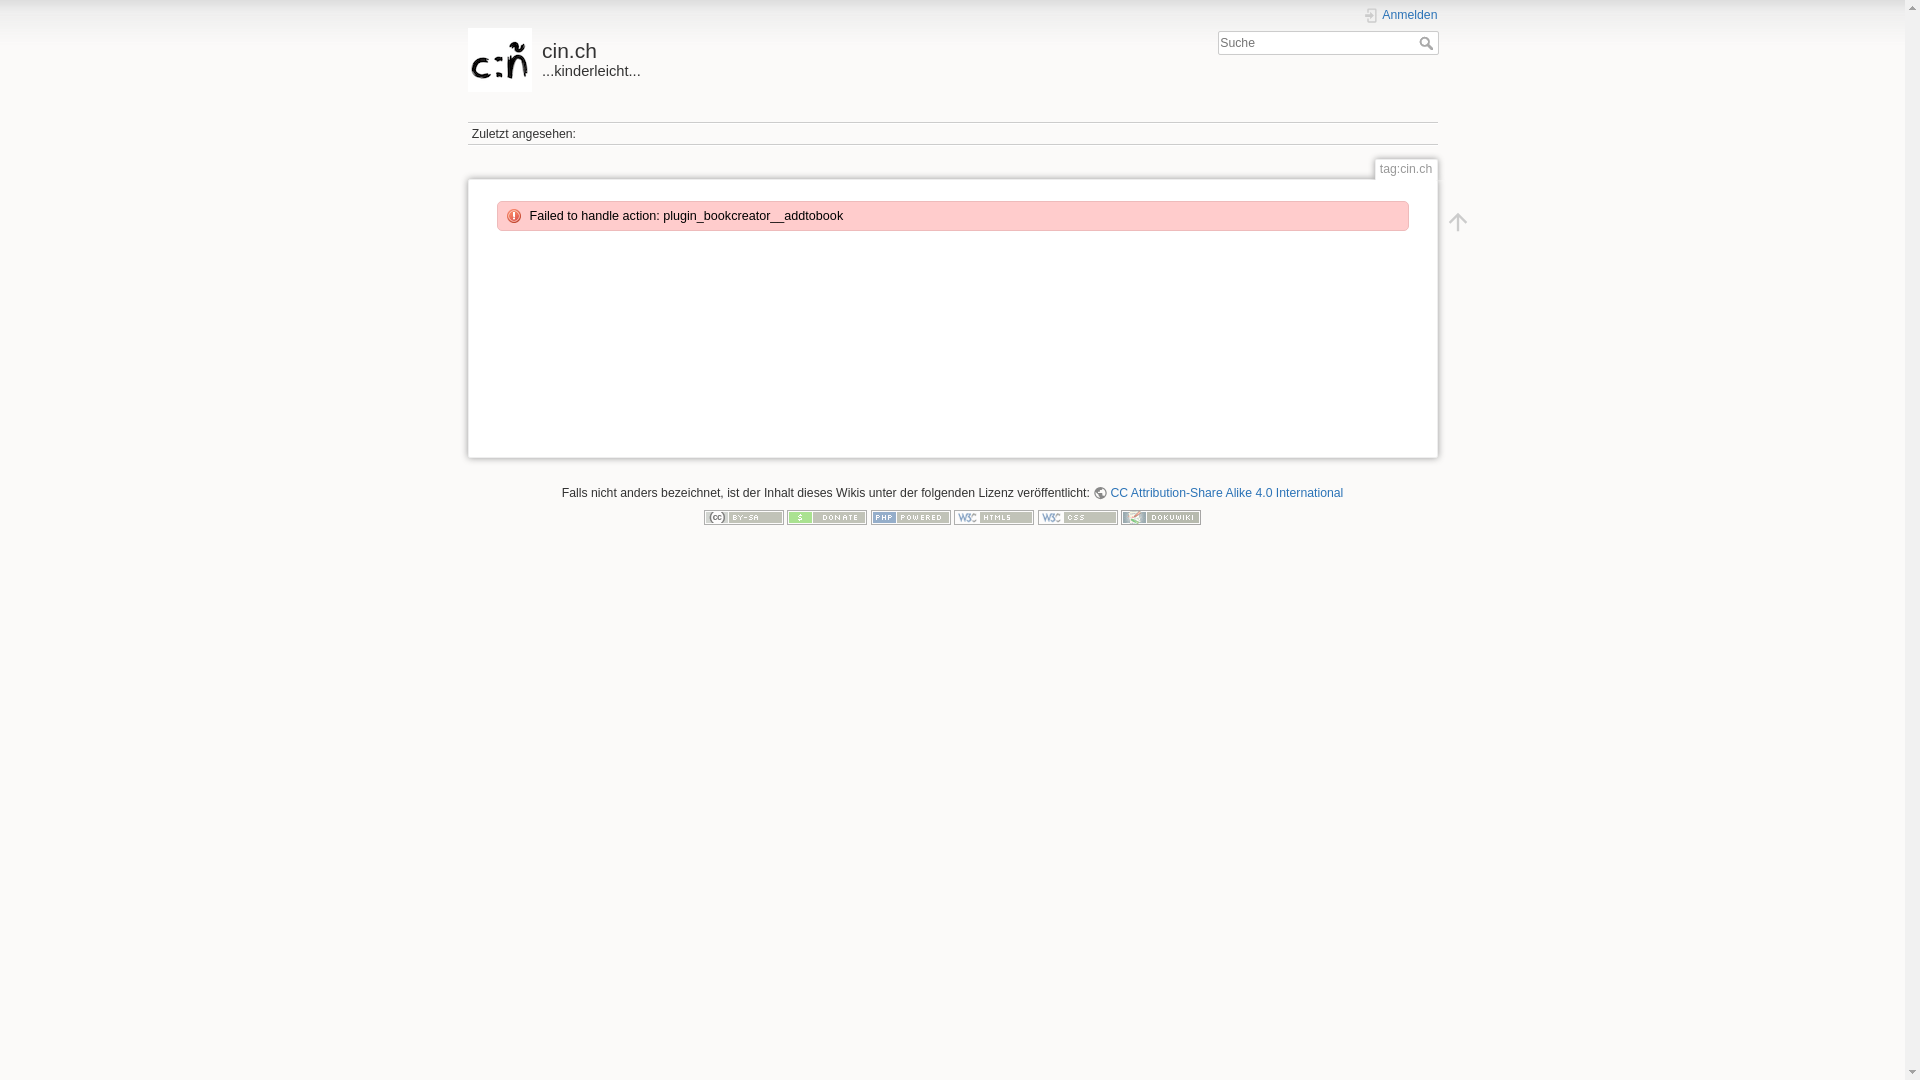 The image size is (1920, 1080). Describe the element at coordinates (1328, 44) in the screenshot. I see `[F]` at that location.